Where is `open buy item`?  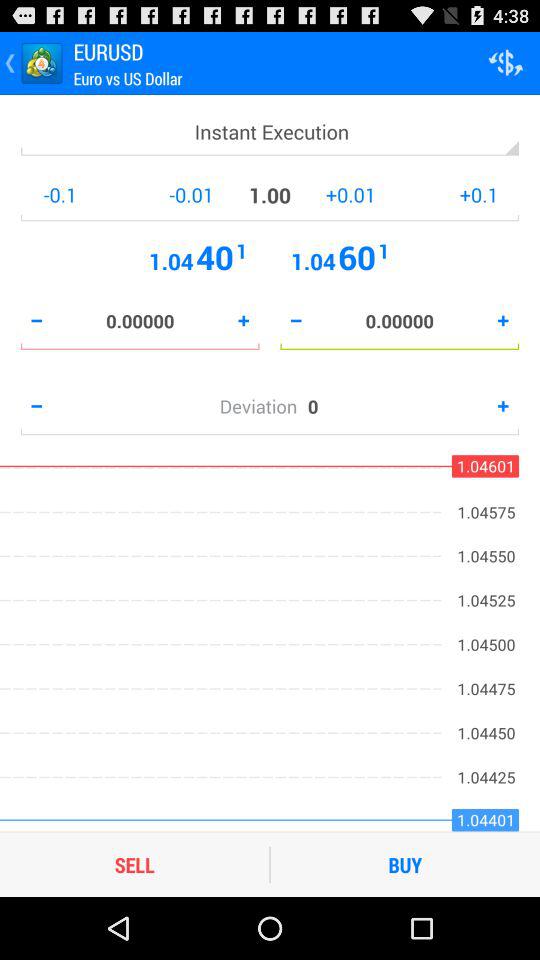 open buy item is located at coordinates (405, 864).